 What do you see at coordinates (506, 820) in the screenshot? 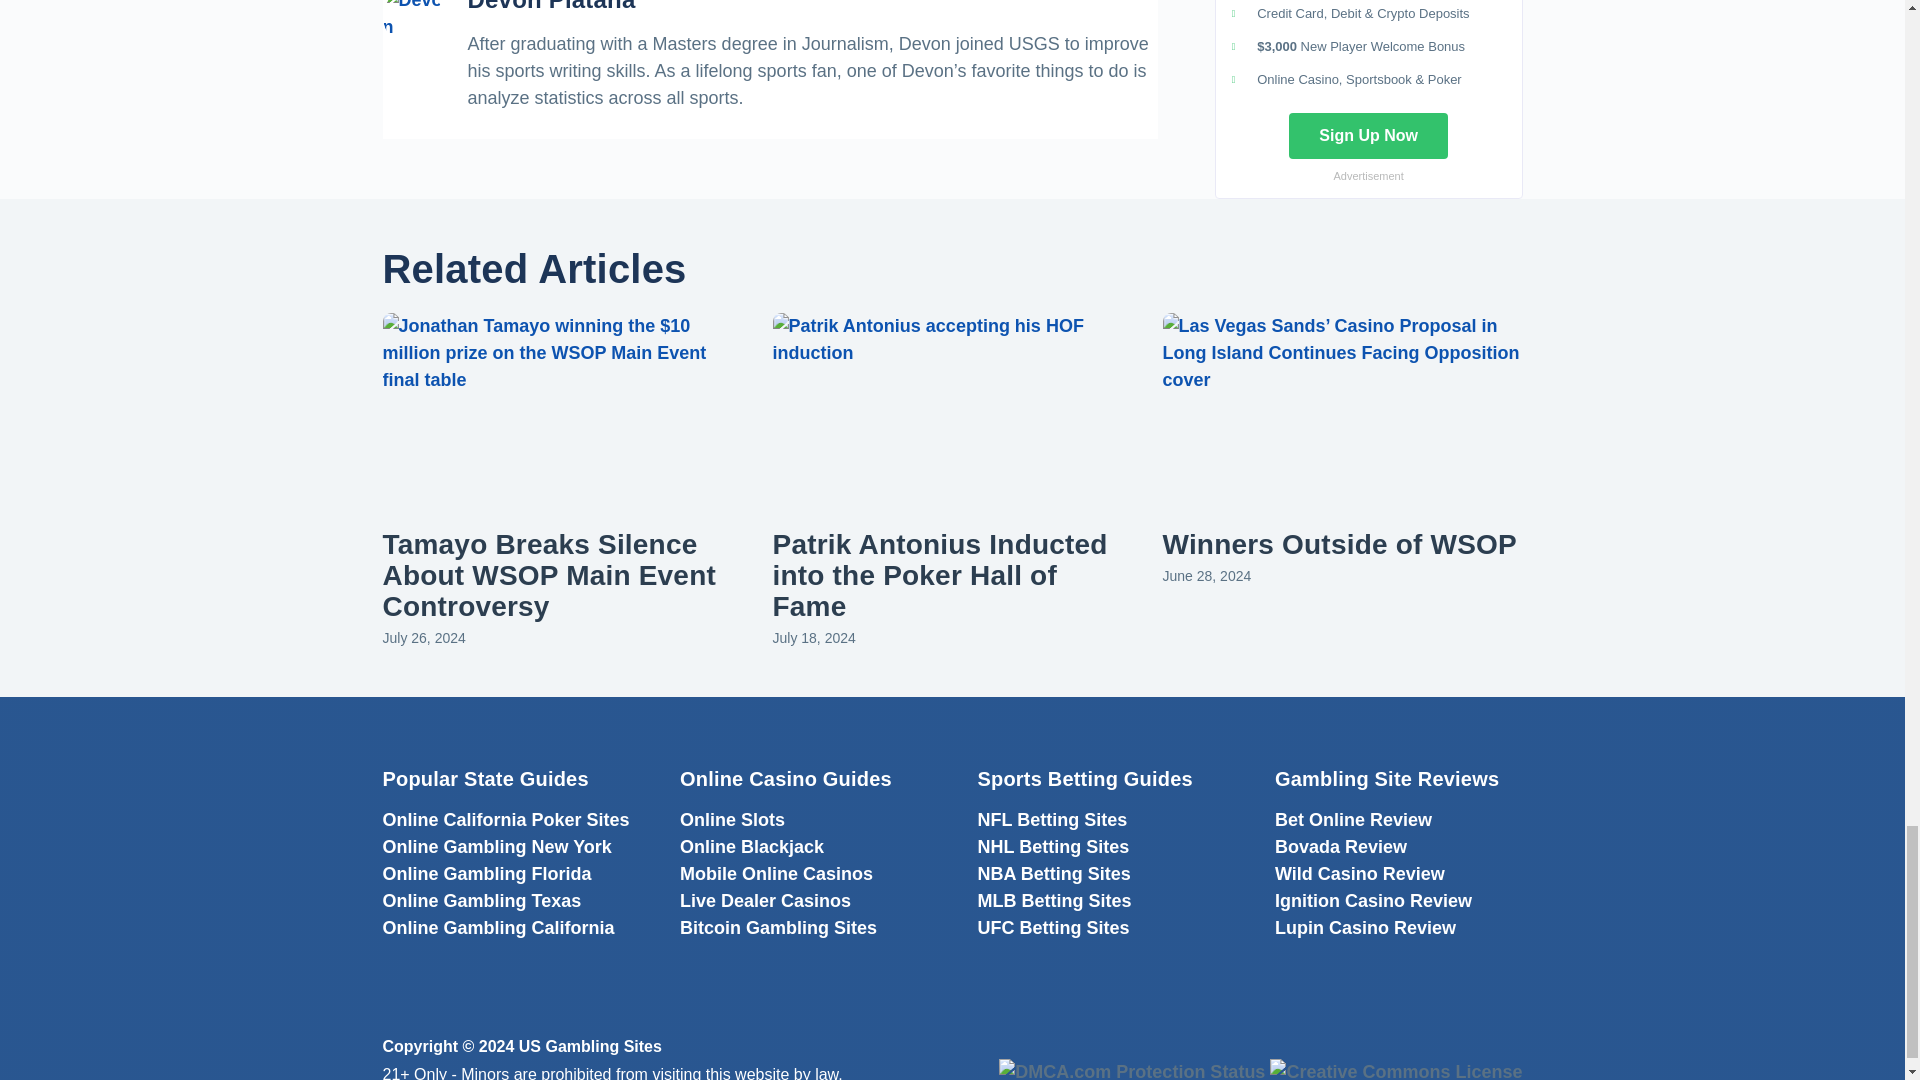
I see `Online California Poker Sites` at bounding box center [506, 820].